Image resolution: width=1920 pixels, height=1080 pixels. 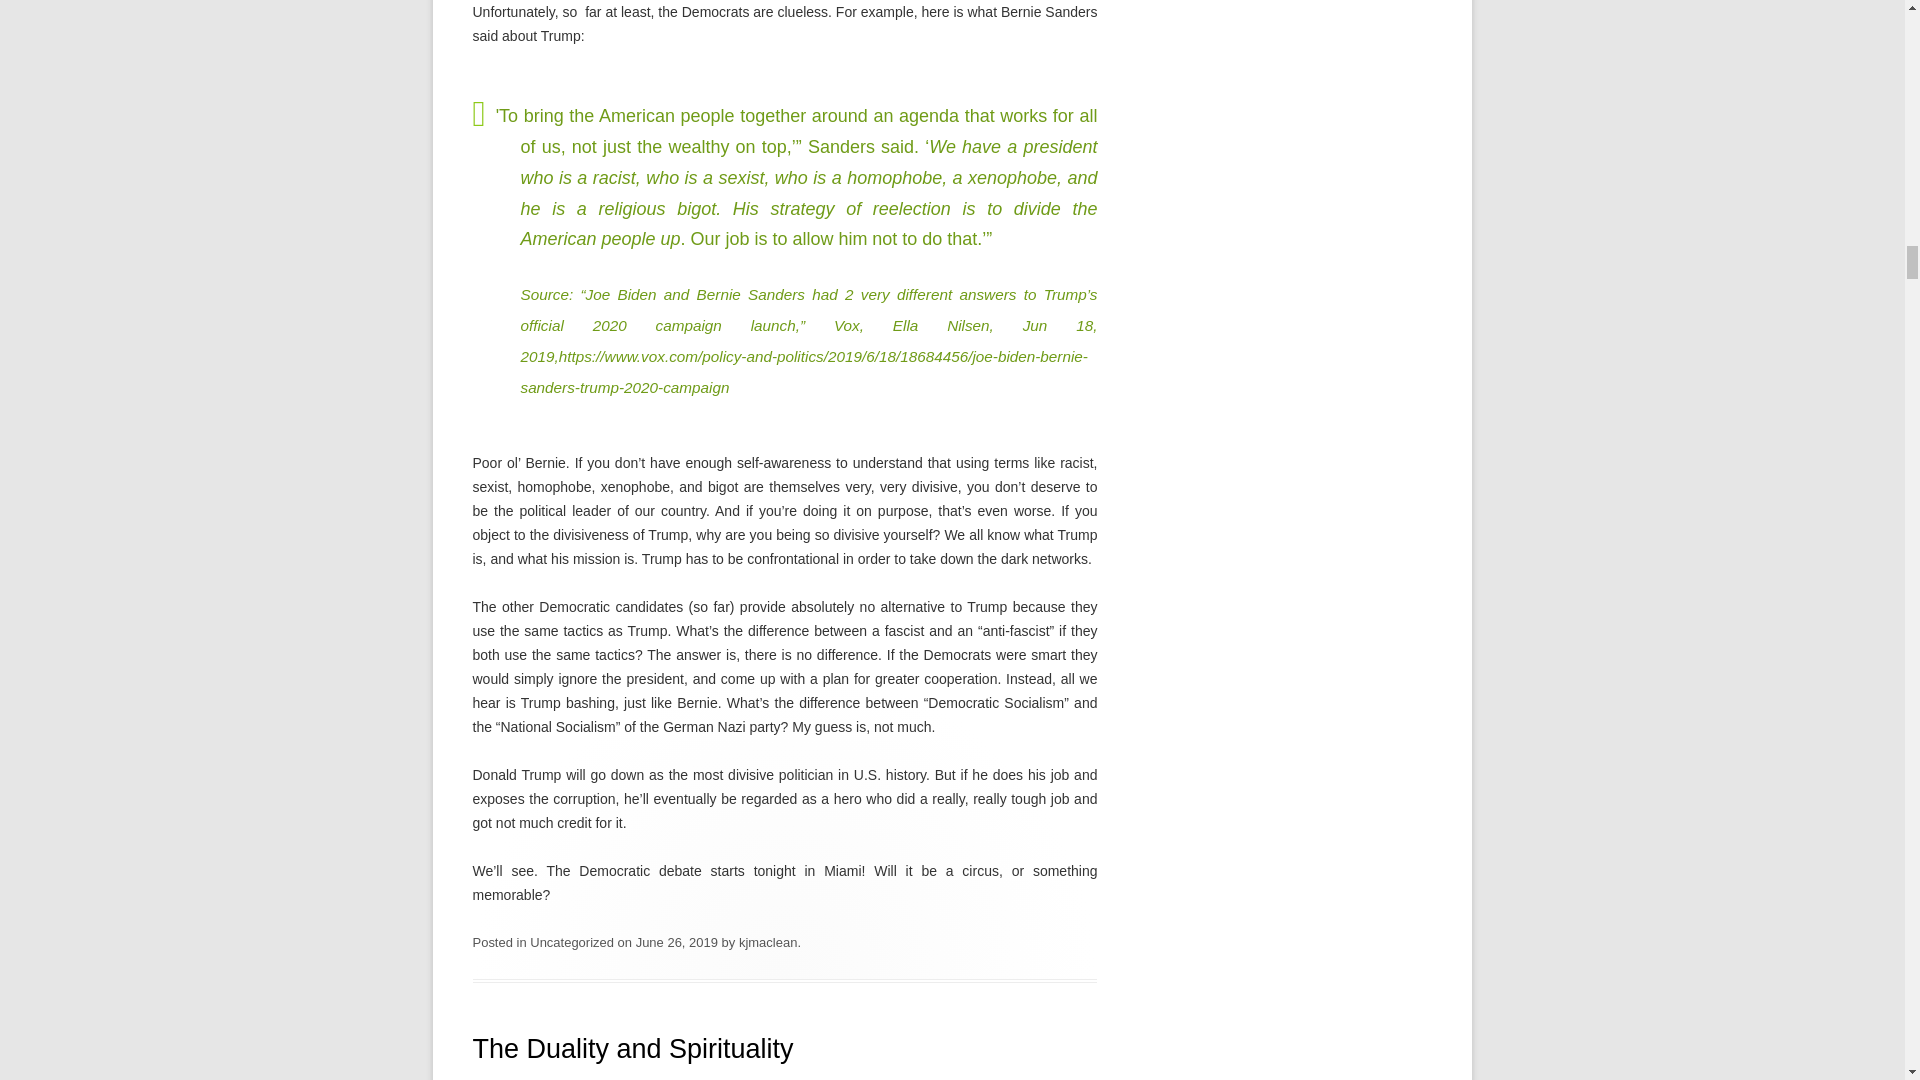 What do you see at coordinates (676, 942) in the screenshot?
I see `4:20 pm` at bounding box center [676, 942].